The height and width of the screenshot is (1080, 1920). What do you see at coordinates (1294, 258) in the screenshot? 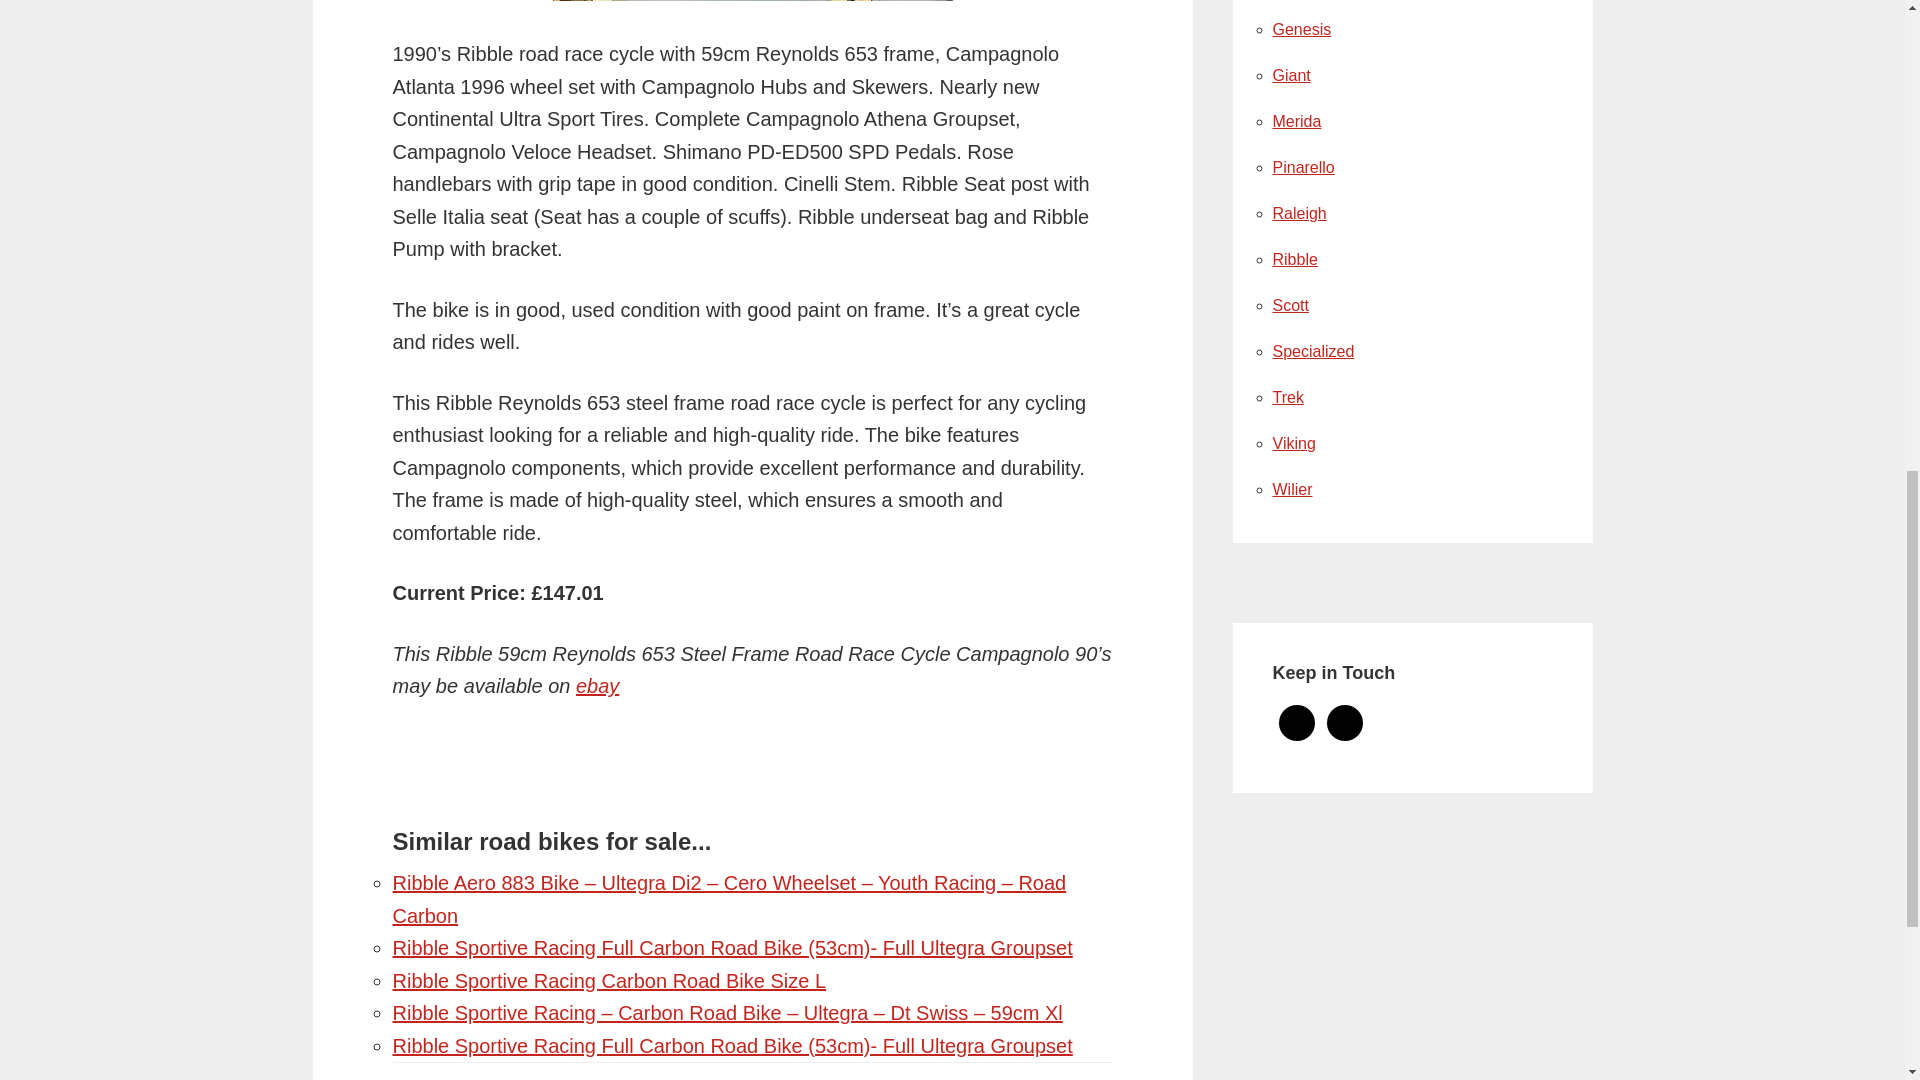
I see `Ribble` at bounding box center [1294, 258].